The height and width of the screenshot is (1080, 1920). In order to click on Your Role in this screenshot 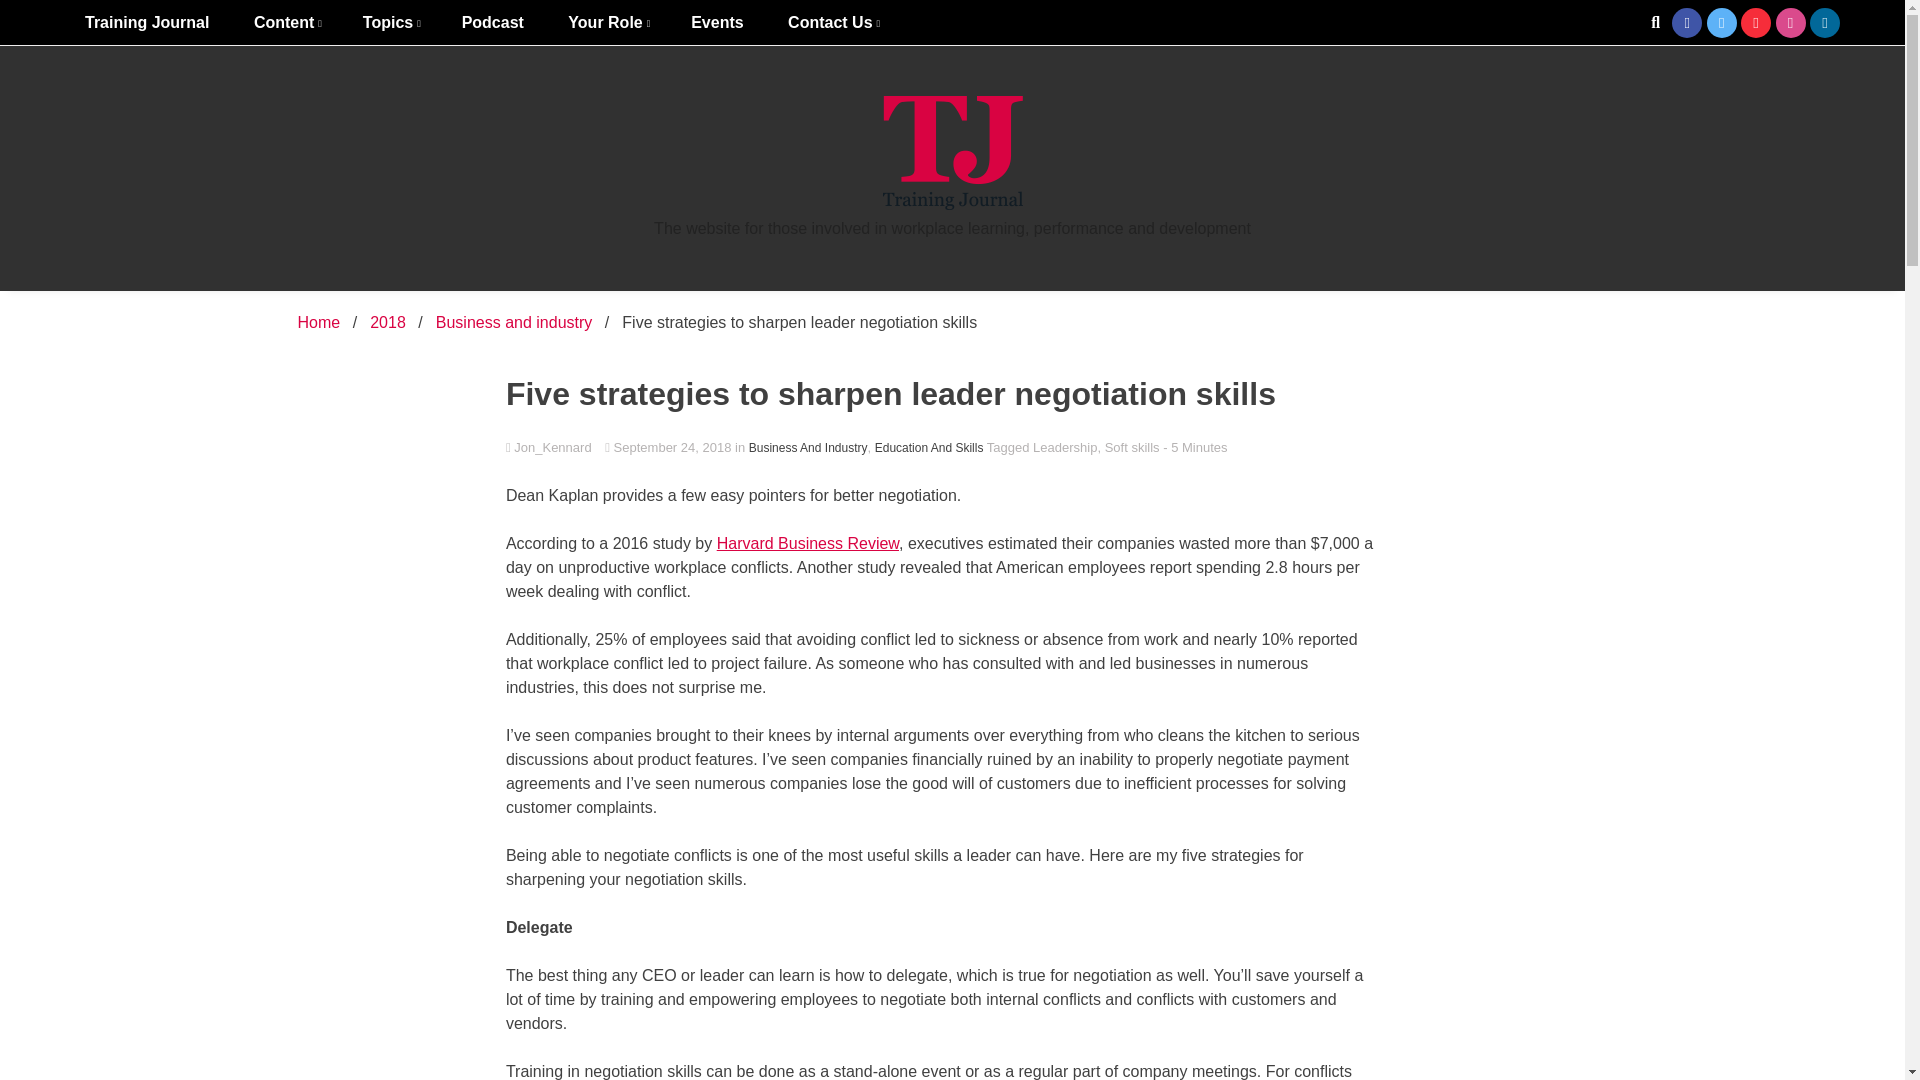, I will do `click(606, 22)`.